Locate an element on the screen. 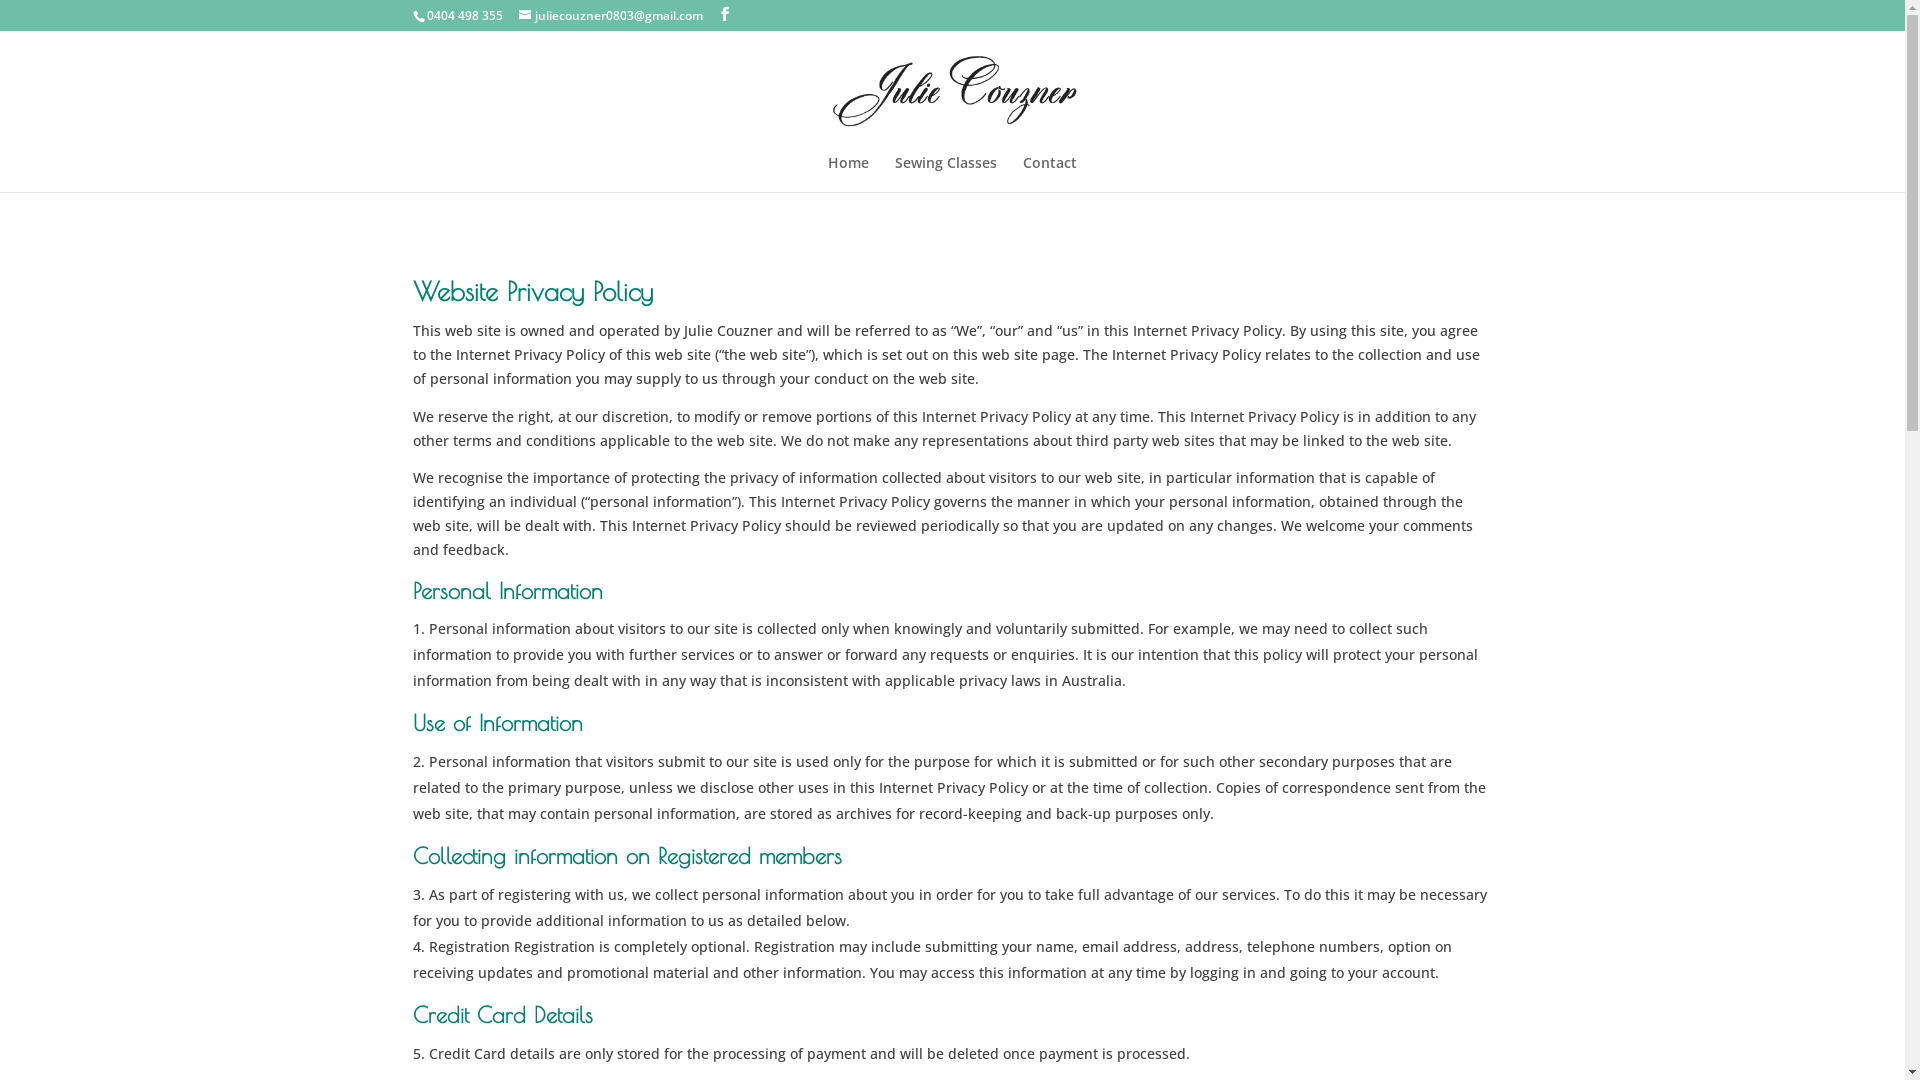 This screenshot has width=1920, height=1080. juliecouzner0803@gmail.com is located at coordinates (610, 16).